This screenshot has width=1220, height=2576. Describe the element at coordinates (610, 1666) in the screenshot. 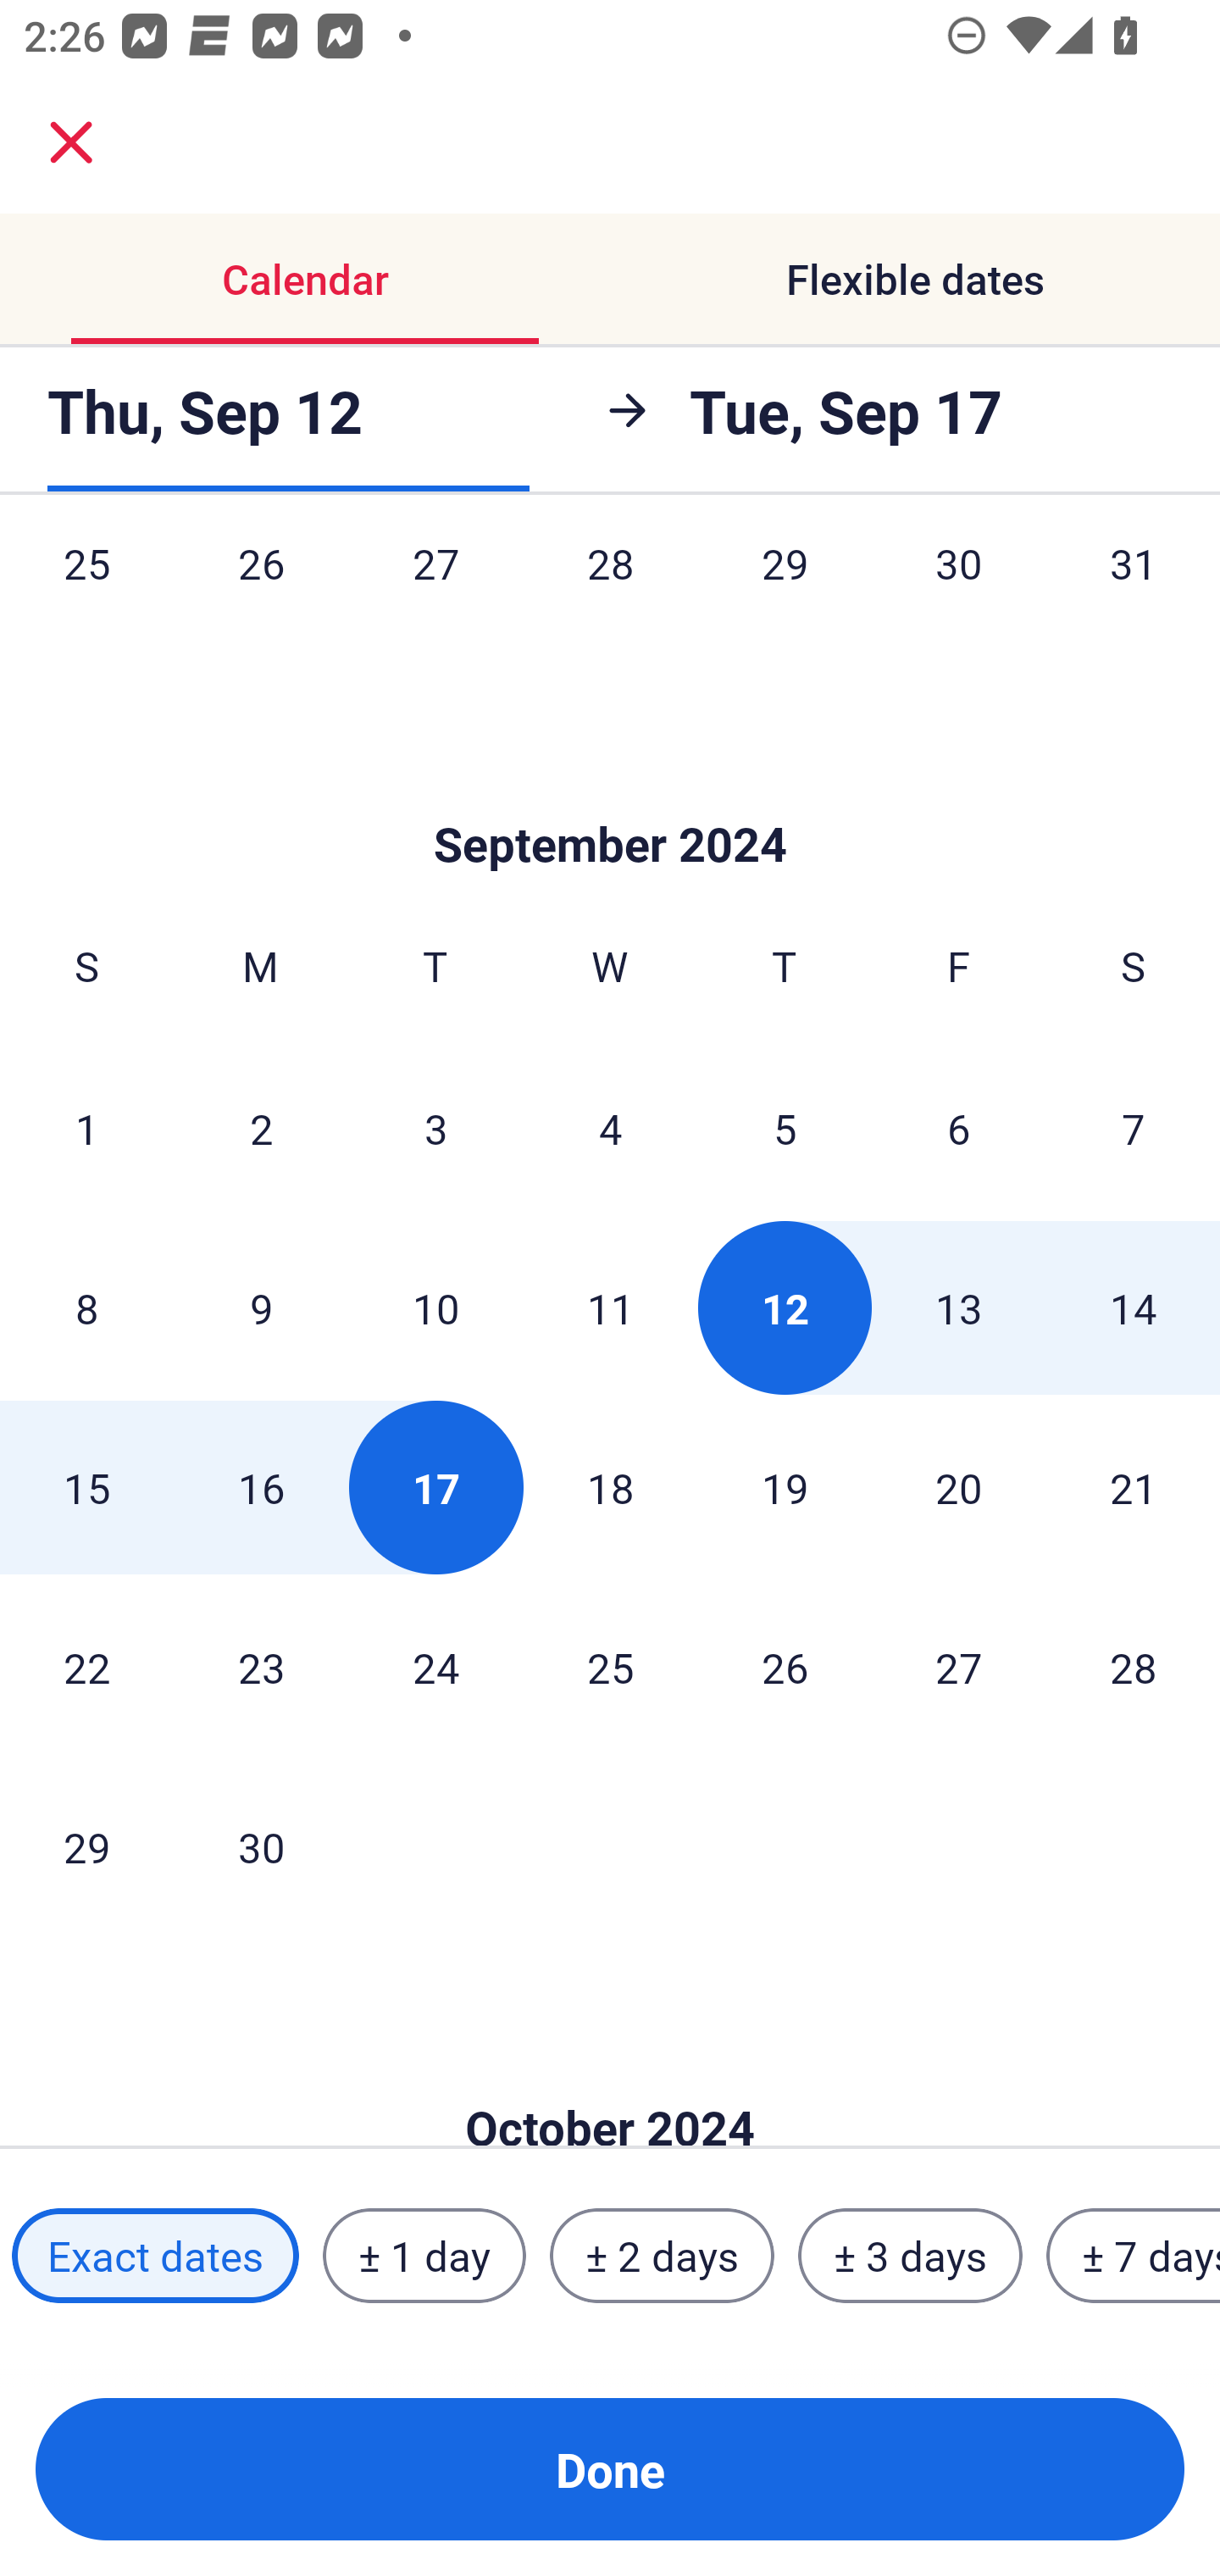

I see `25 Wednesday, September 25, 2024` at that location.